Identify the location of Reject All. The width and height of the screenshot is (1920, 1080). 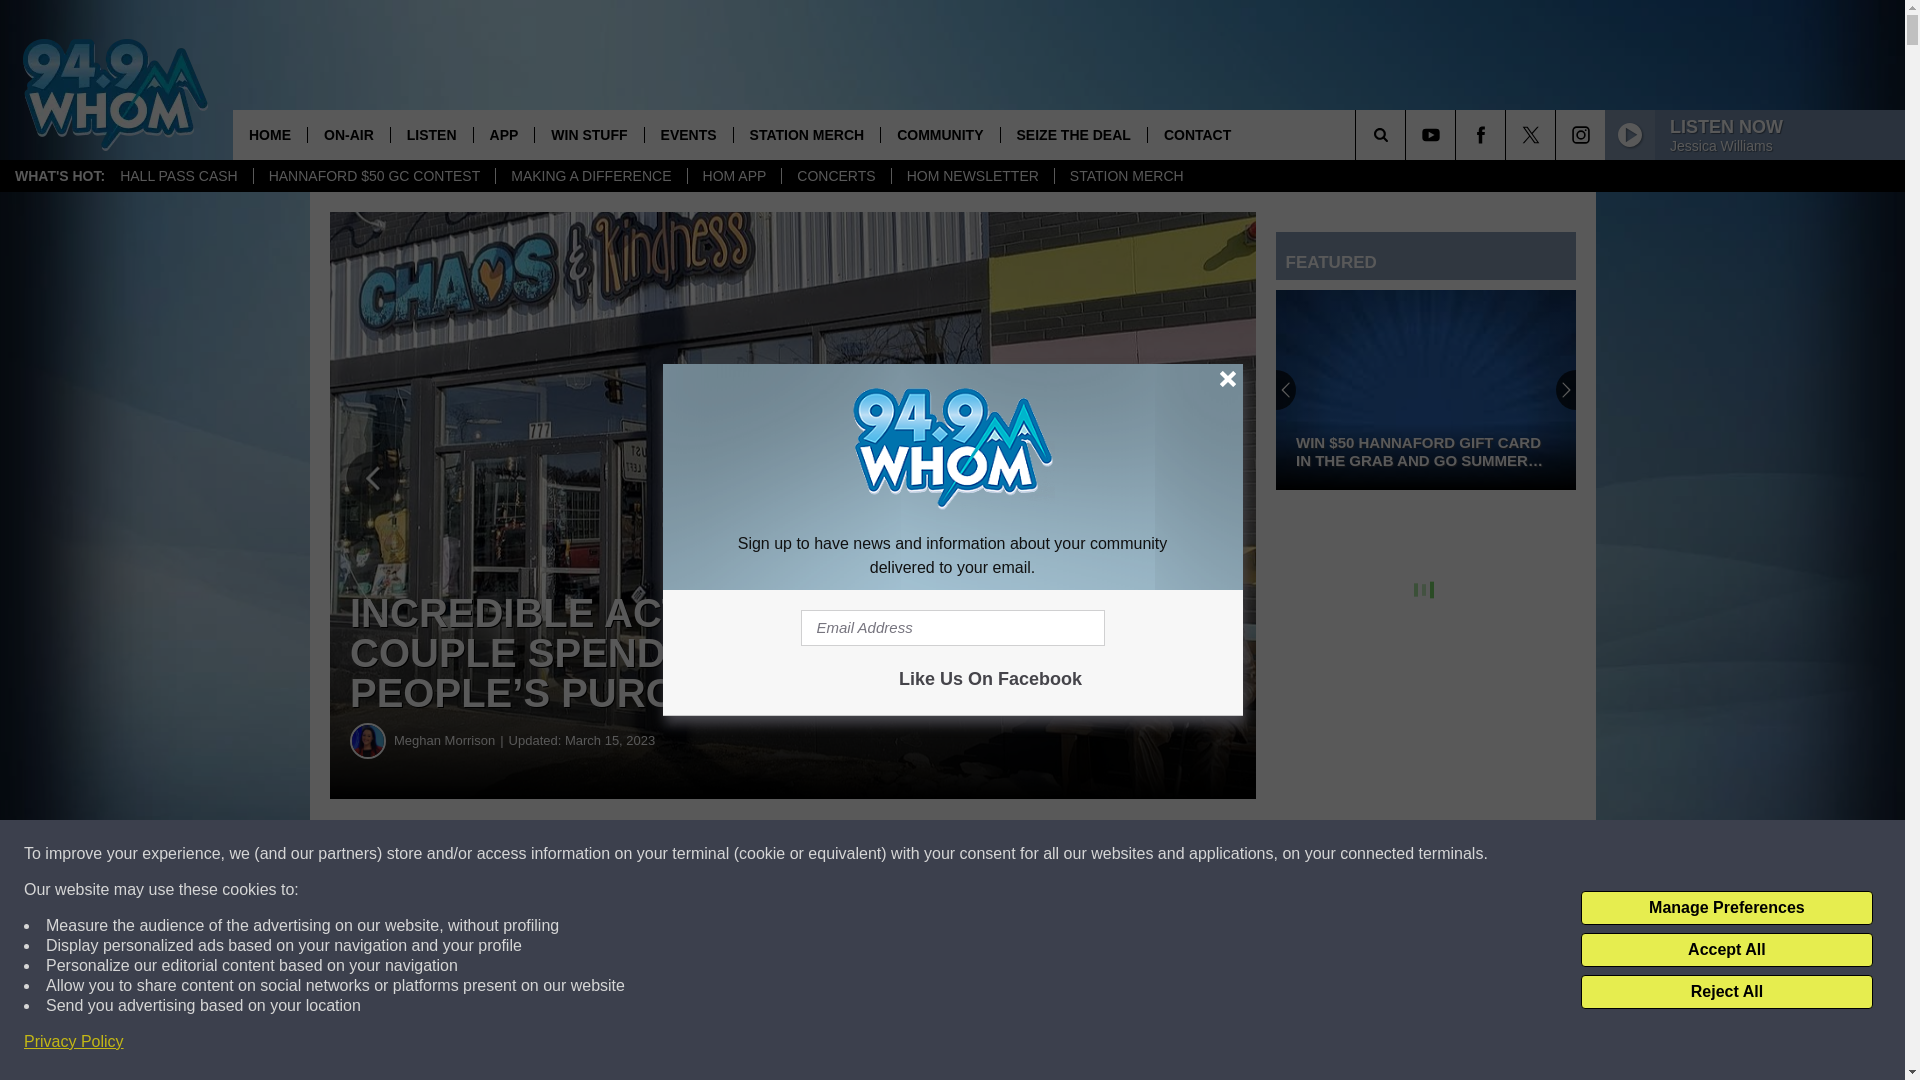
(1726, 992).